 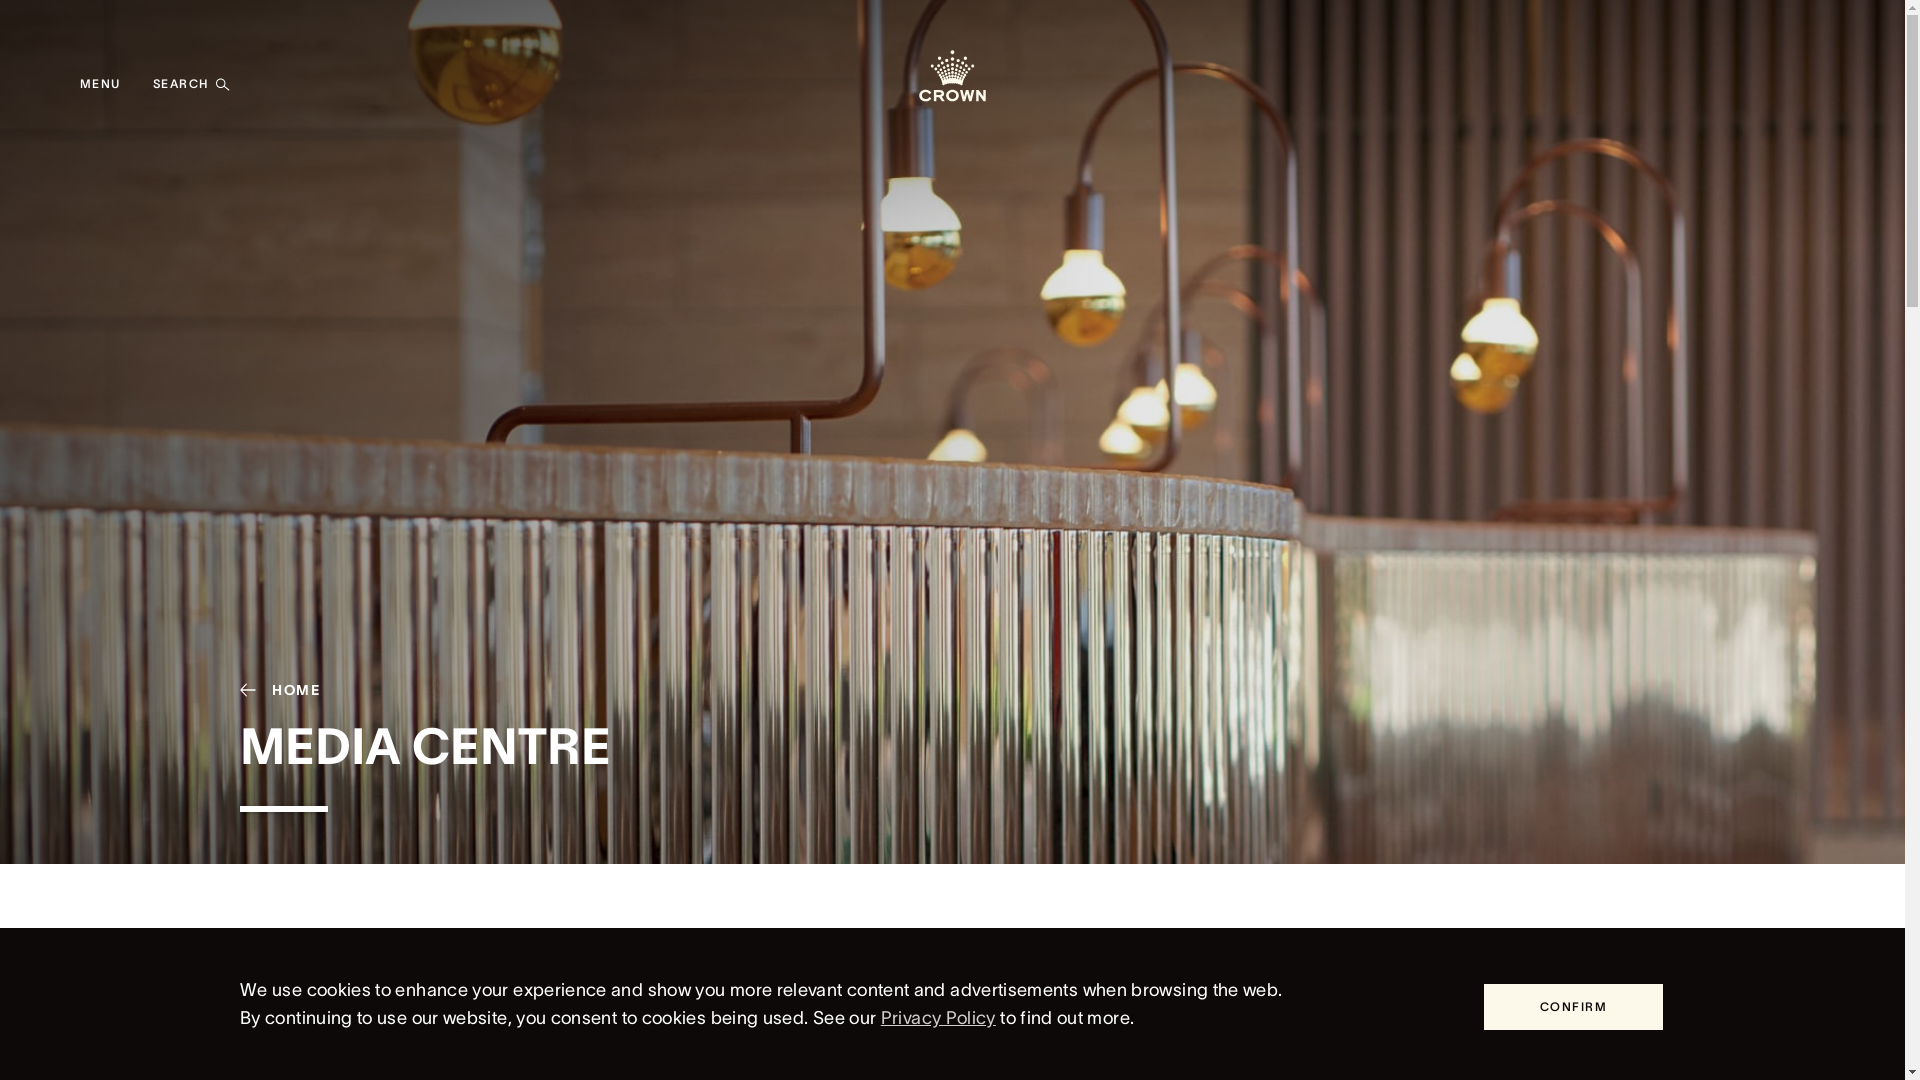 I want to click on SEARCH, so click(x=192, y=84).